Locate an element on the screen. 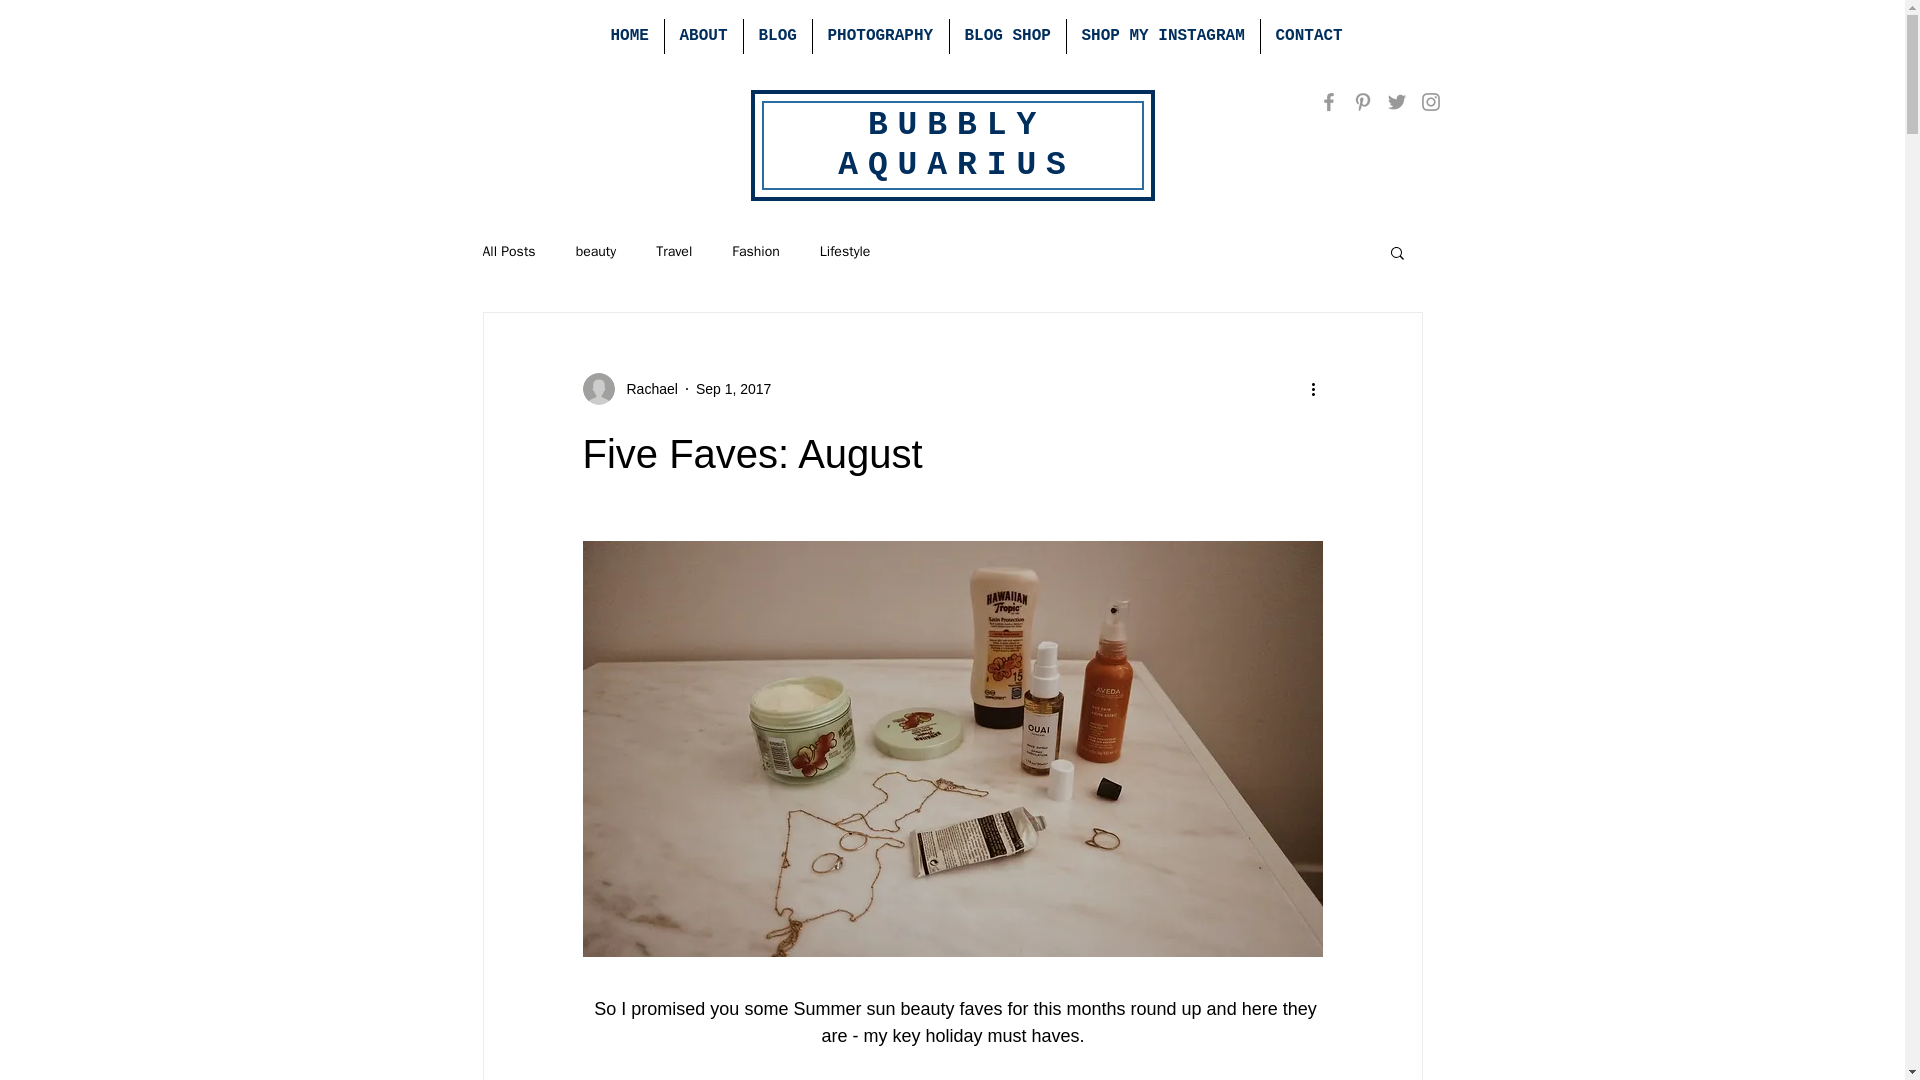  BLOG is located at coordinates (778, 36).